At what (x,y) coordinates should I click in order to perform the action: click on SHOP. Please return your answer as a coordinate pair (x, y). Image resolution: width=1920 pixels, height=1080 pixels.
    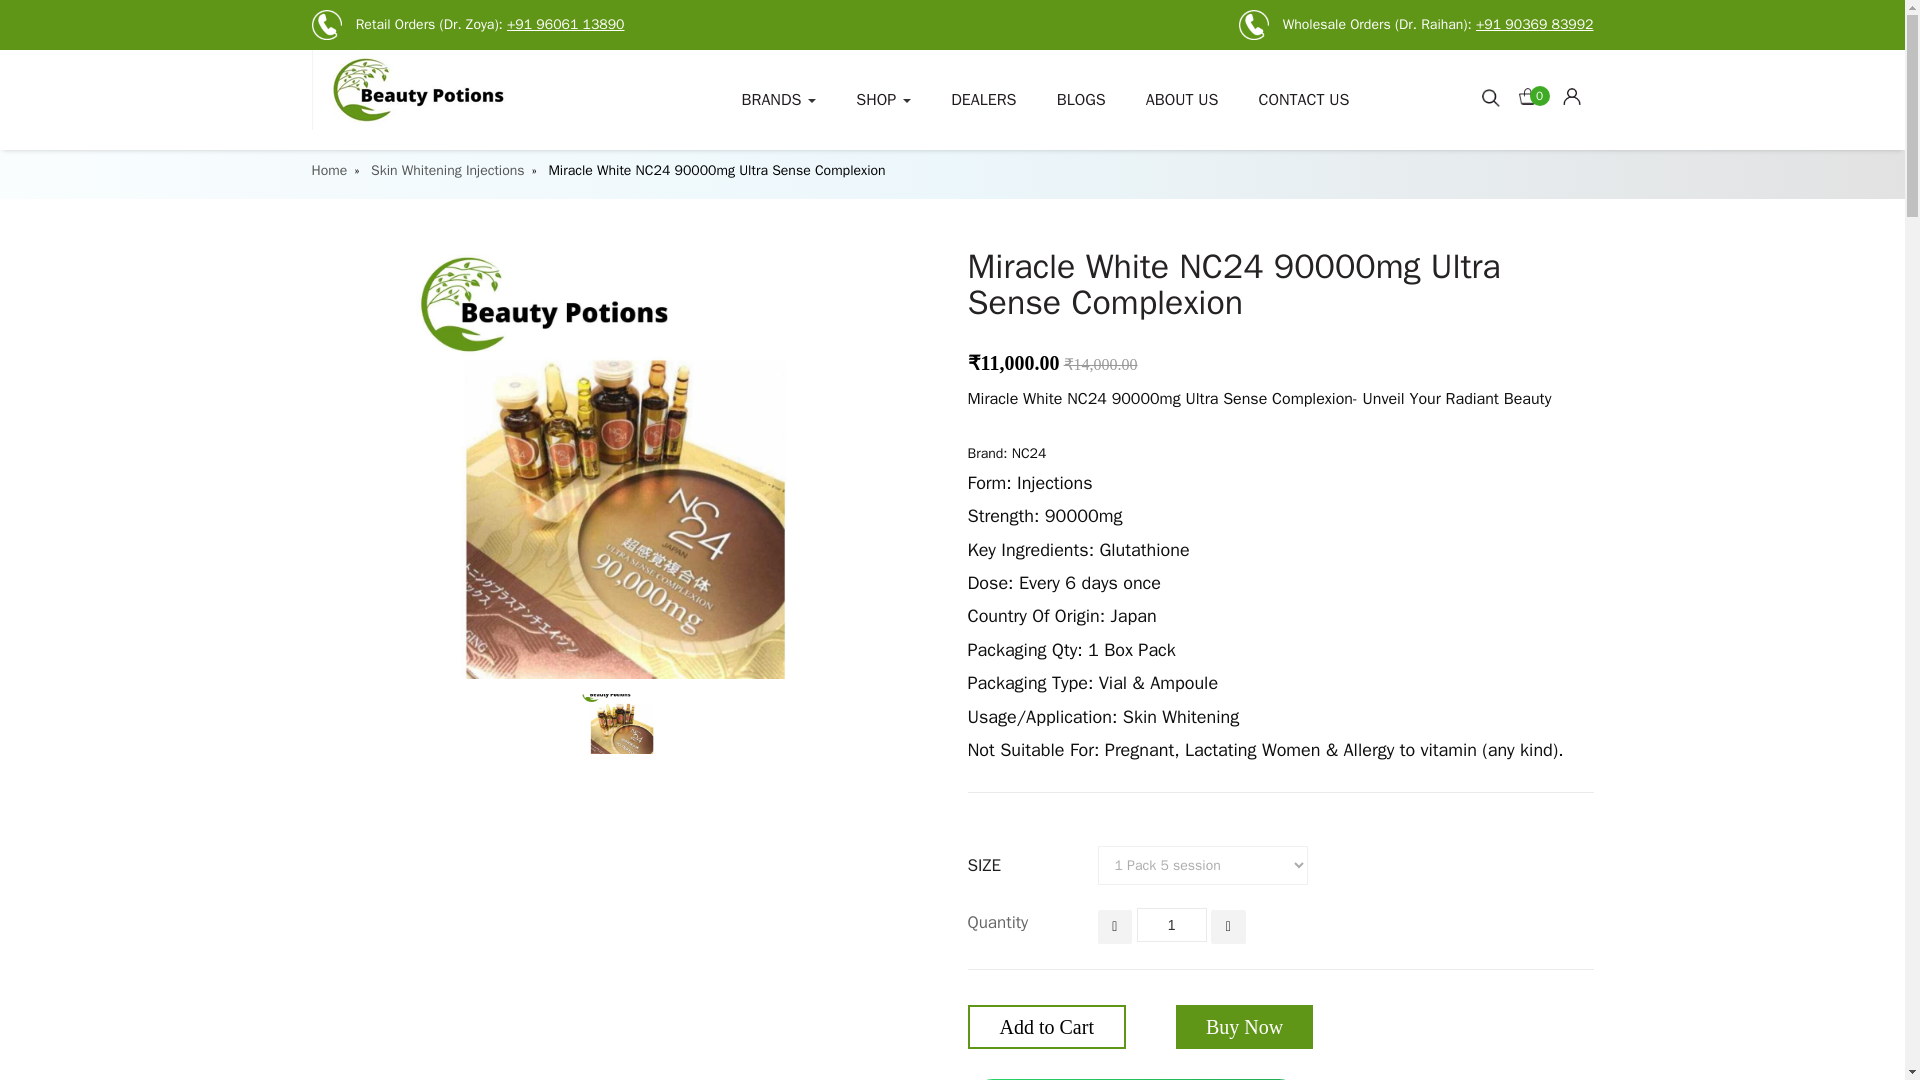
    Looking at the image, I should click on (883, 100).